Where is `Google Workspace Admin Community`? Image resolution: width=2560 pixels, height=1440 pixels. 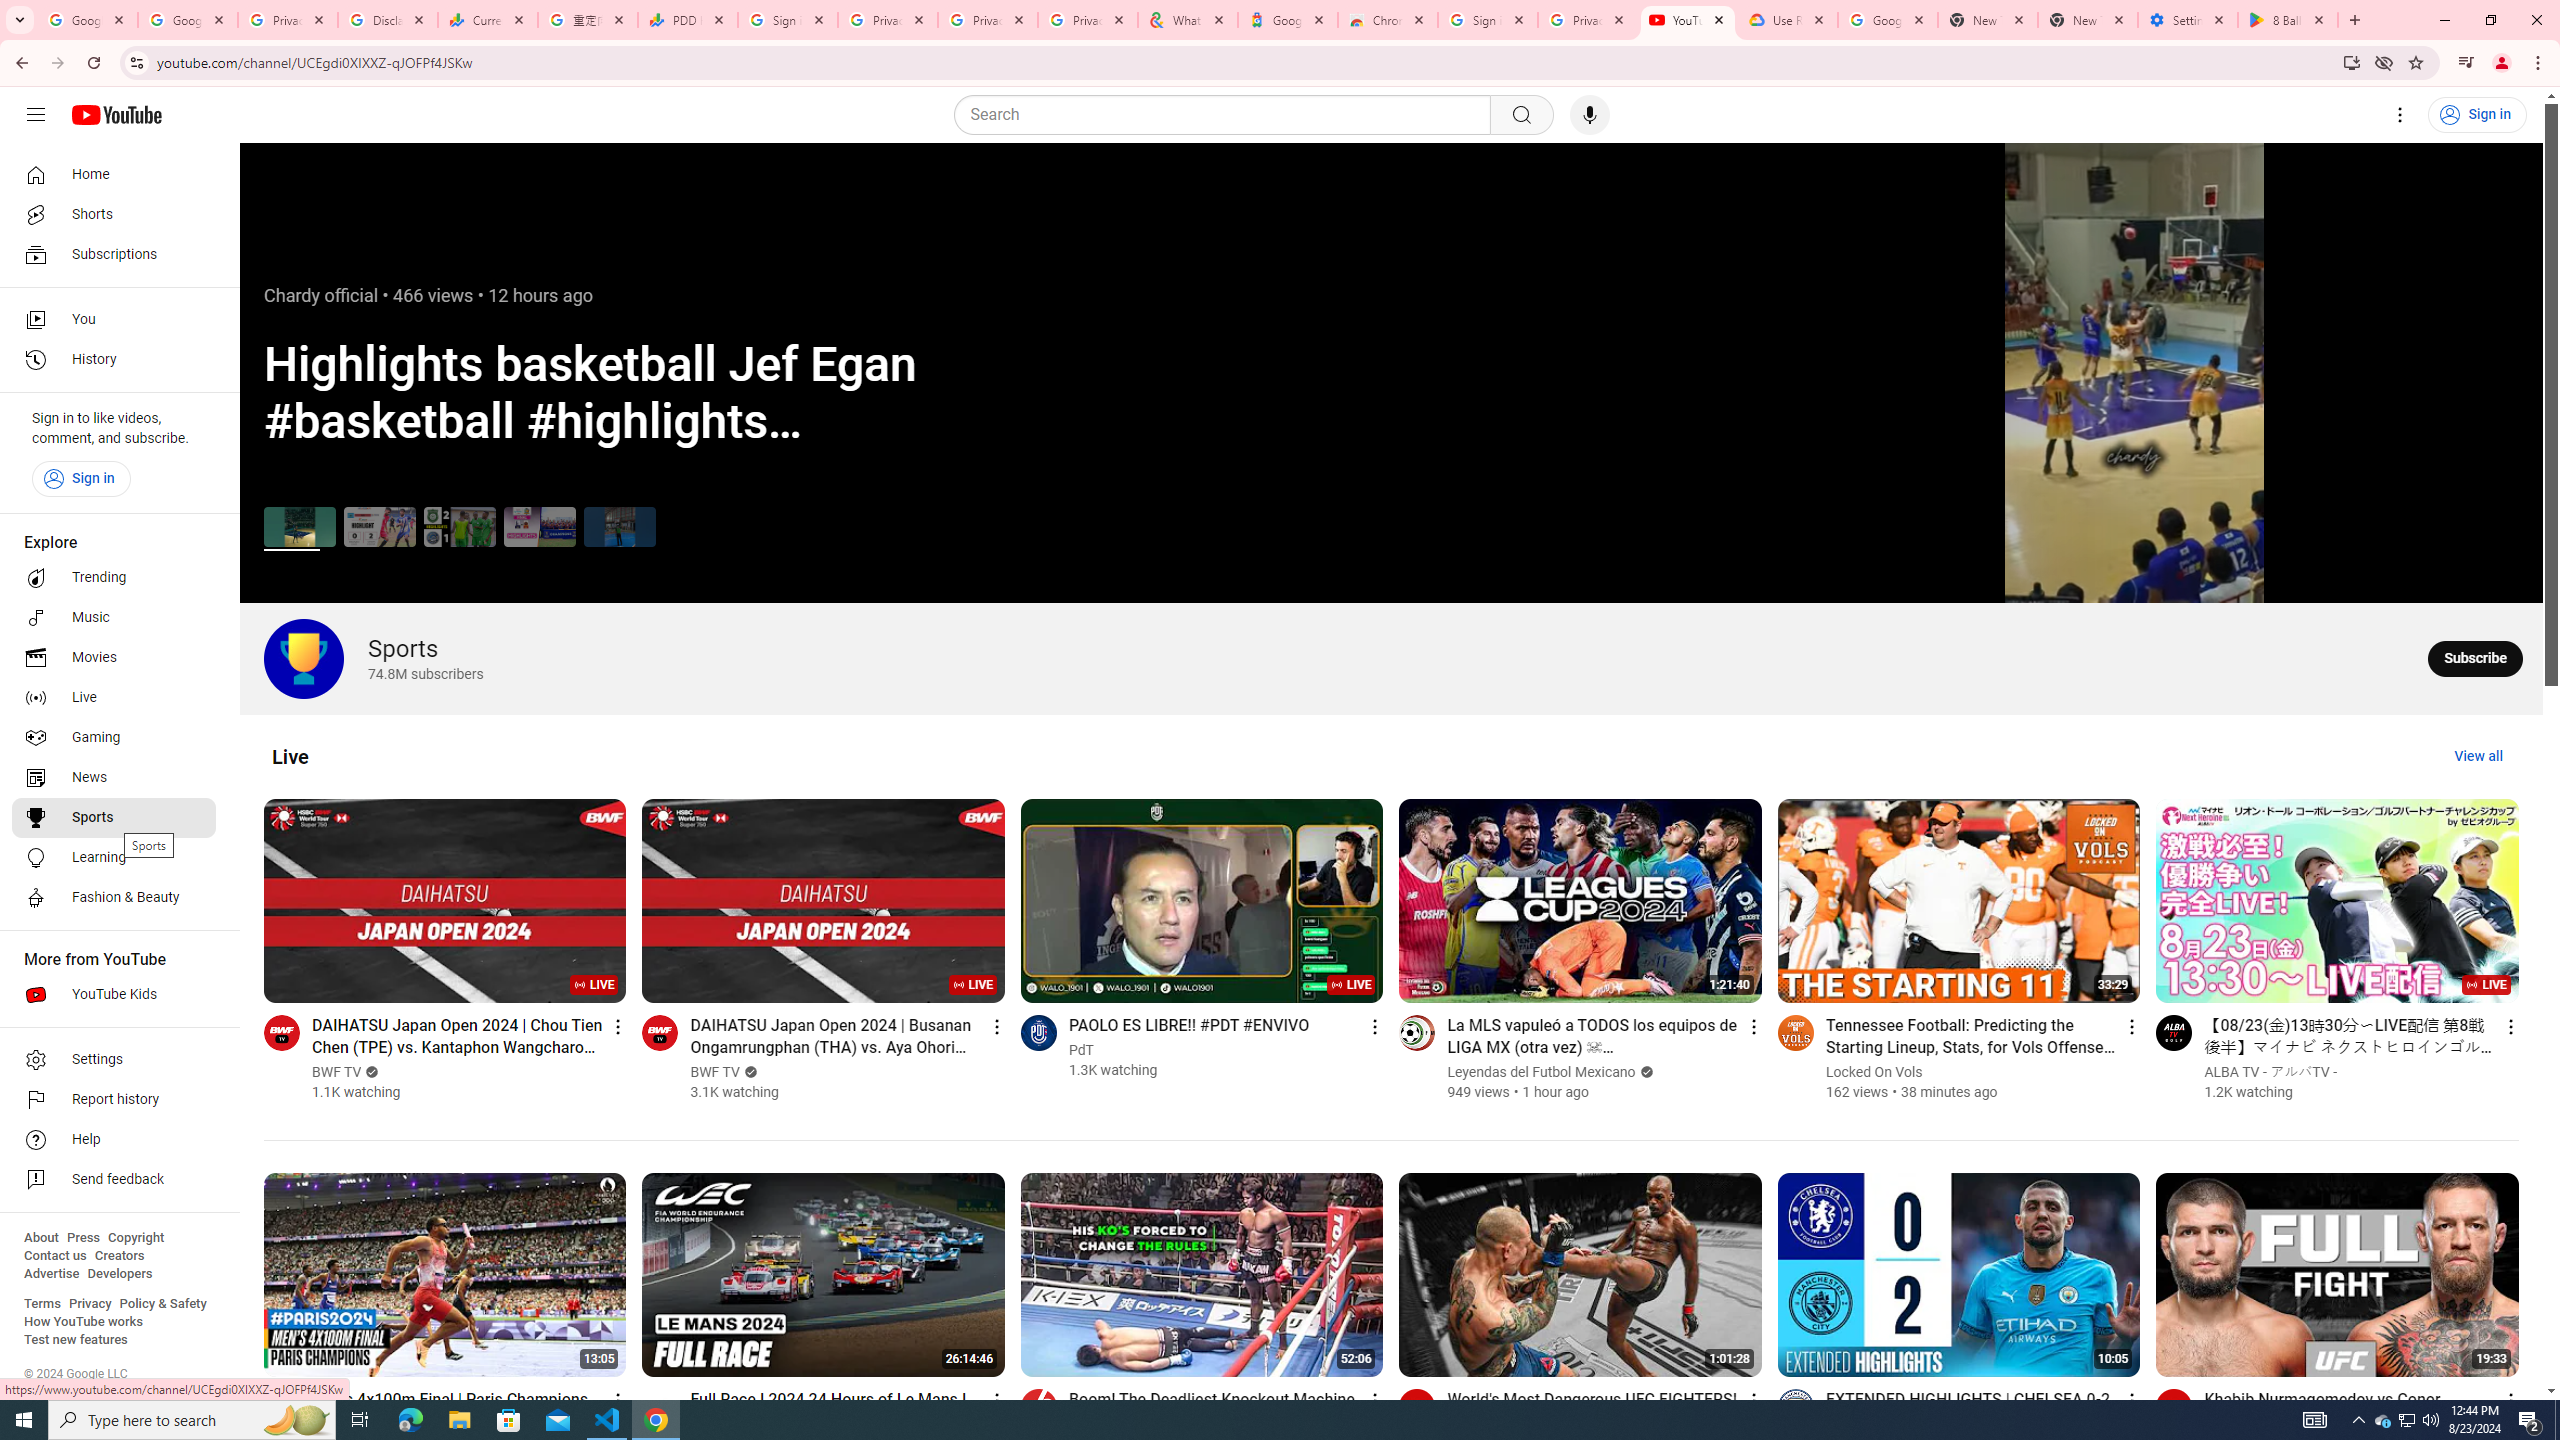 Google Workspace Admin Community is located at coordinates (86, 20).